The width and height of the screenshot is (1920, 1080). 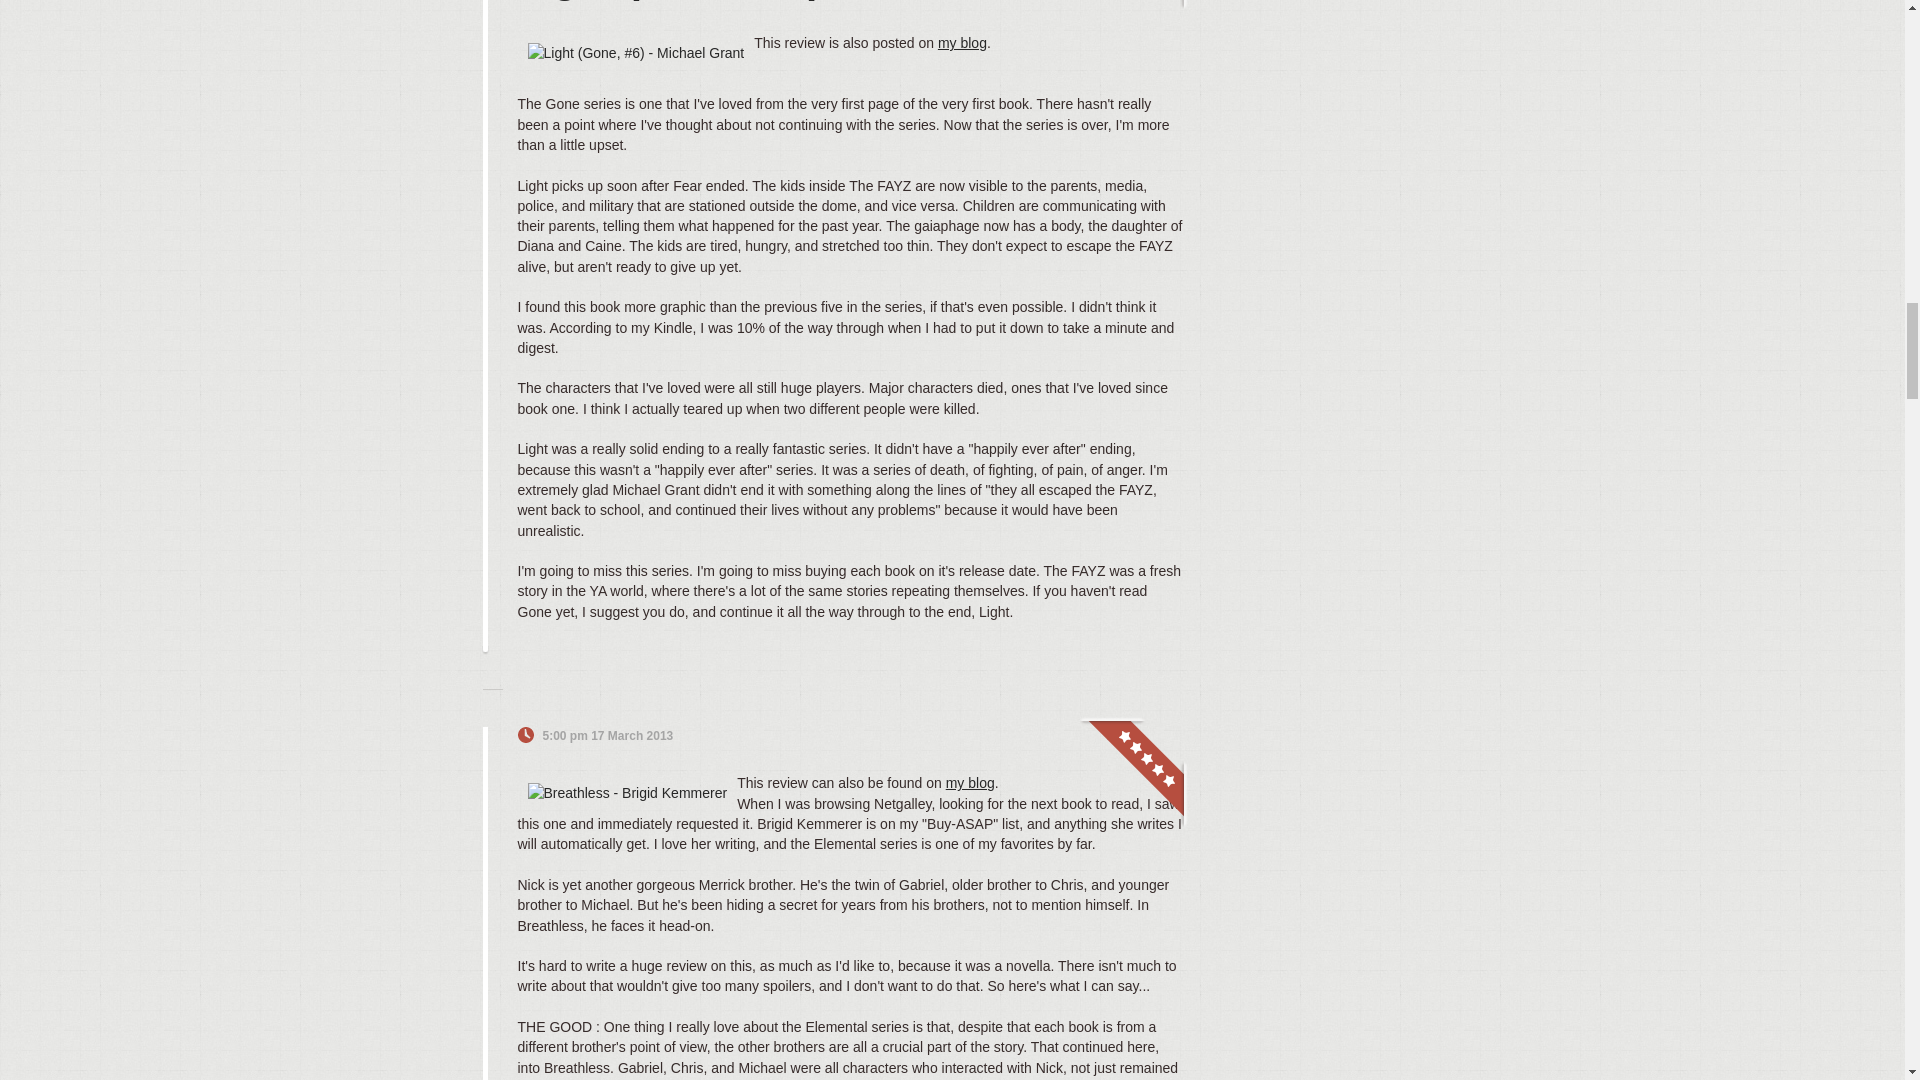 What do you see at coordinates (970, 782) in the screenshot?
I see `my blog` at bounding box center [970, 782].